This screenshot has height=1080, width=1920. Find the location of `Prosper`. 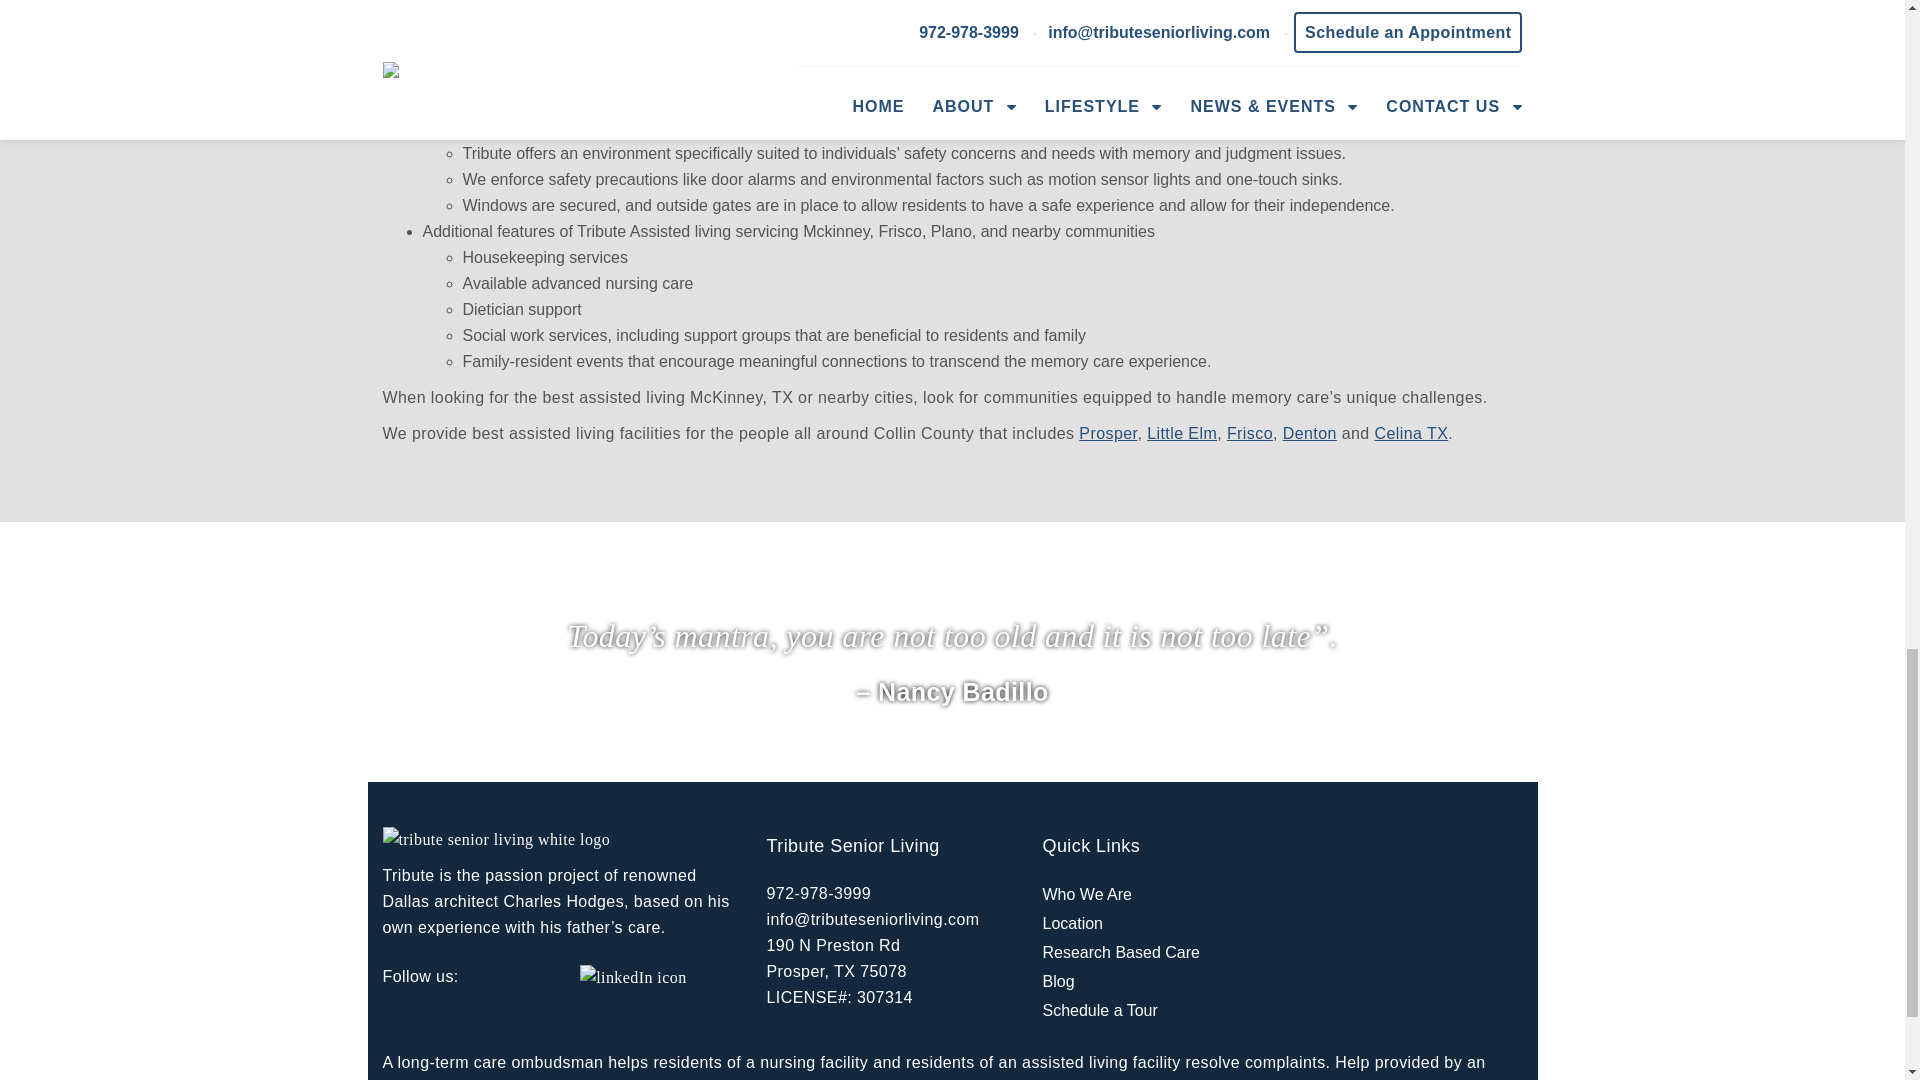

Prosper is located at coordinates (1108, 433).